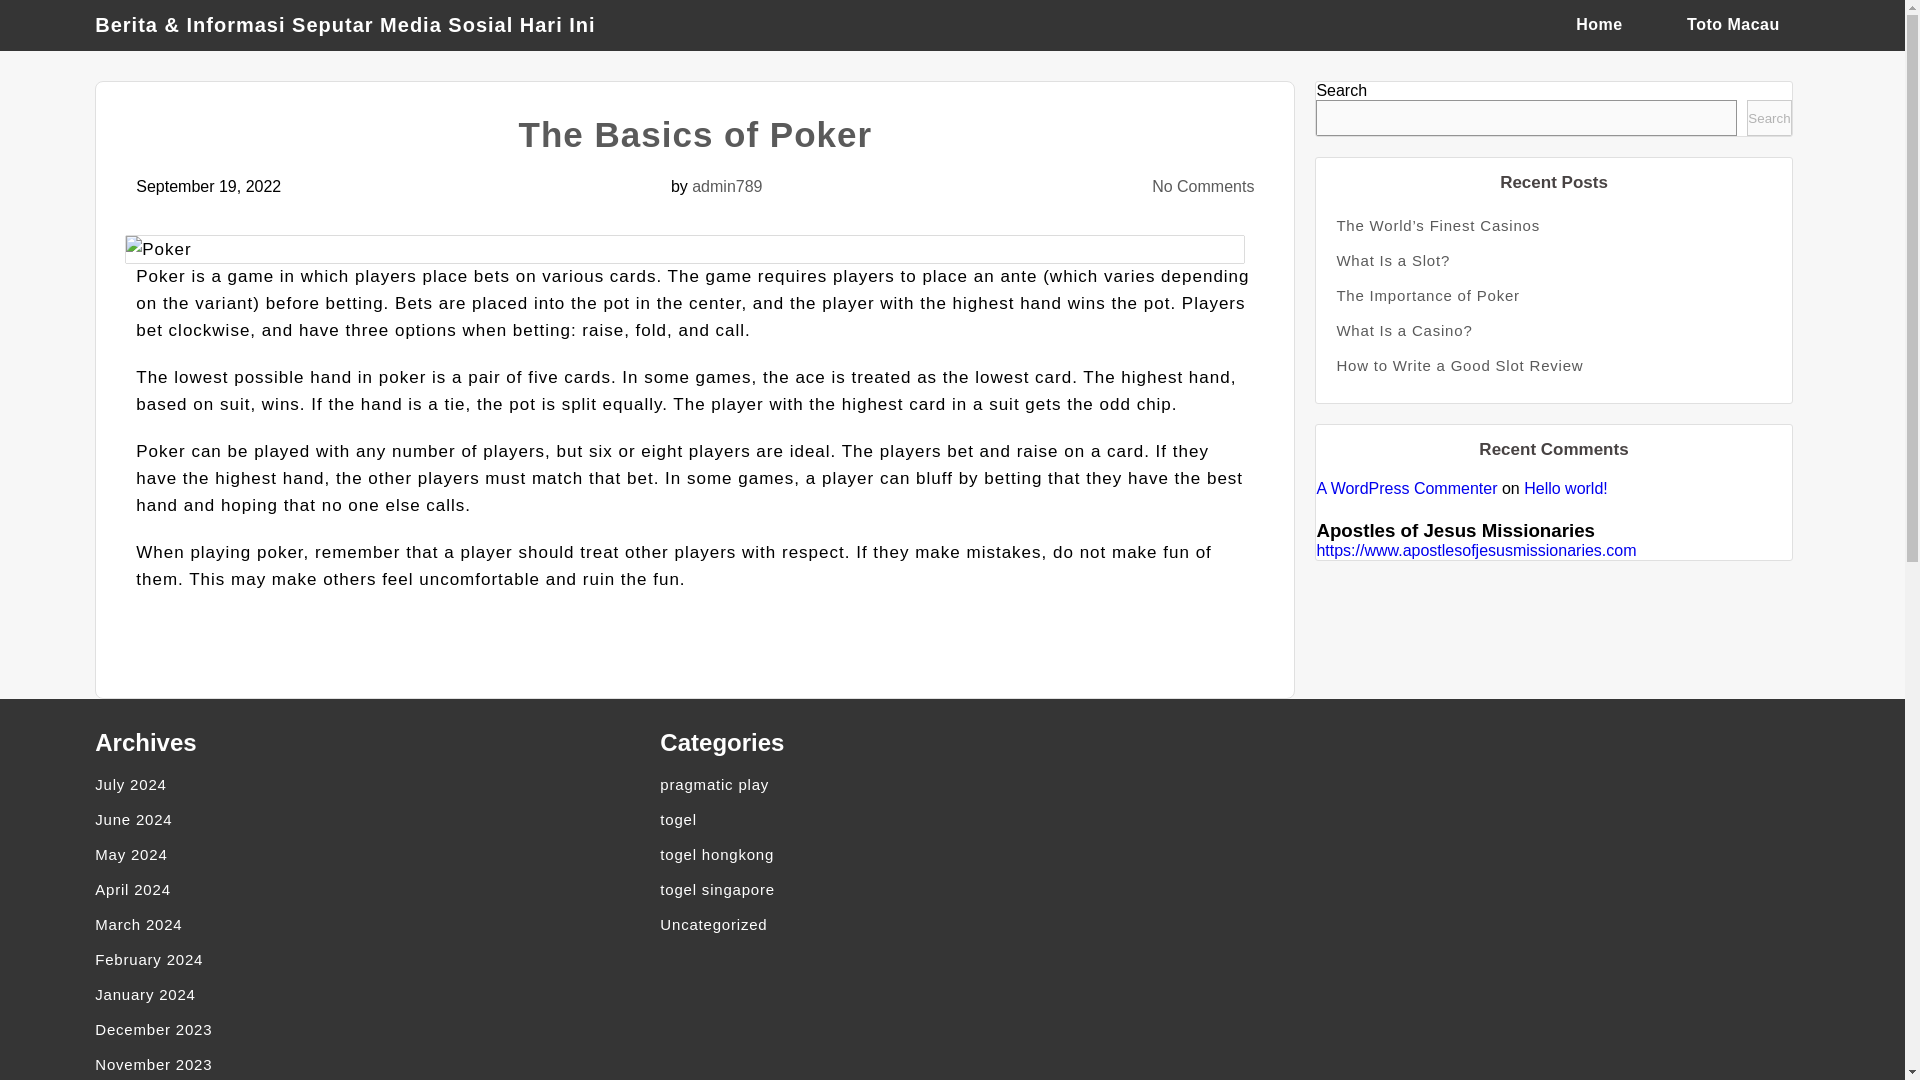  What do you see at coordinates (1406, 488) in the screenshot?
I see `A WordPress Commenter` at bounding box center [1406, 488].